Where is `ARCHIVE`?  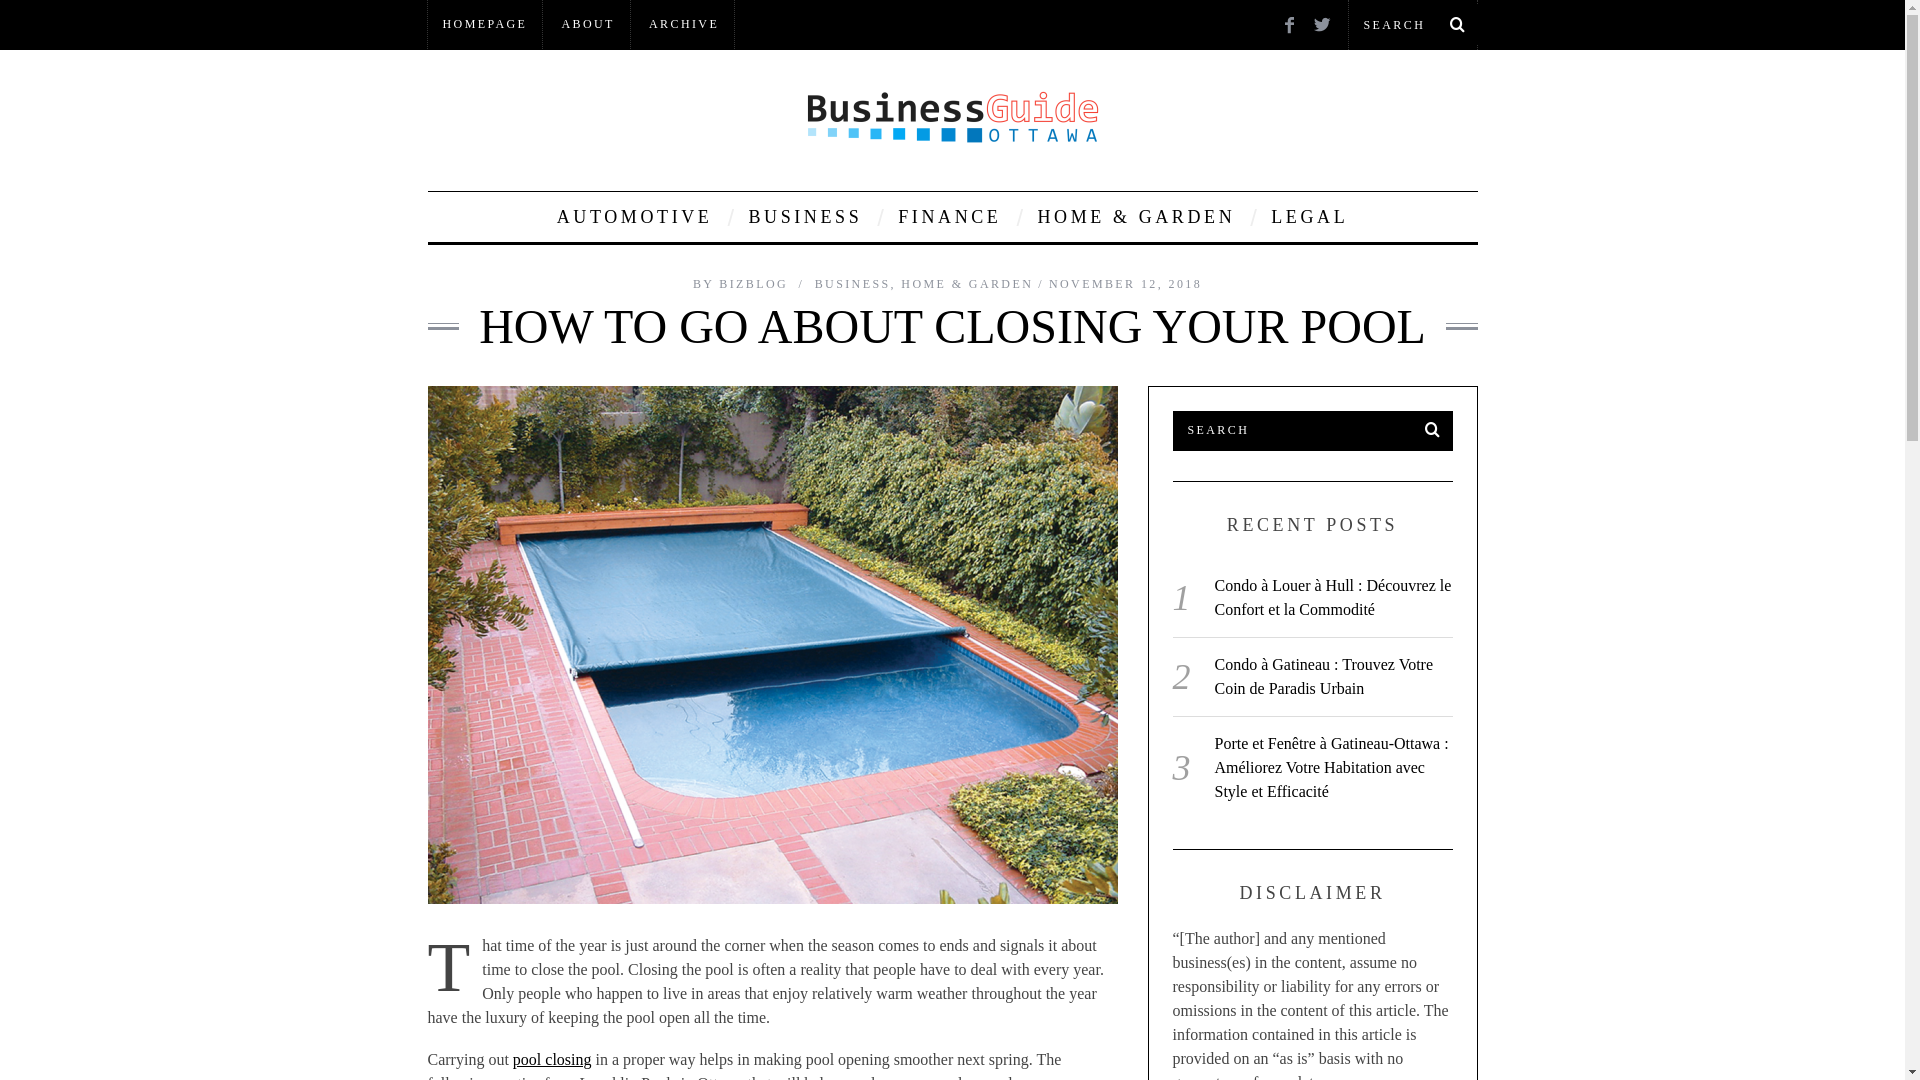 ARCHIVE is located at coordinates (683, 24).